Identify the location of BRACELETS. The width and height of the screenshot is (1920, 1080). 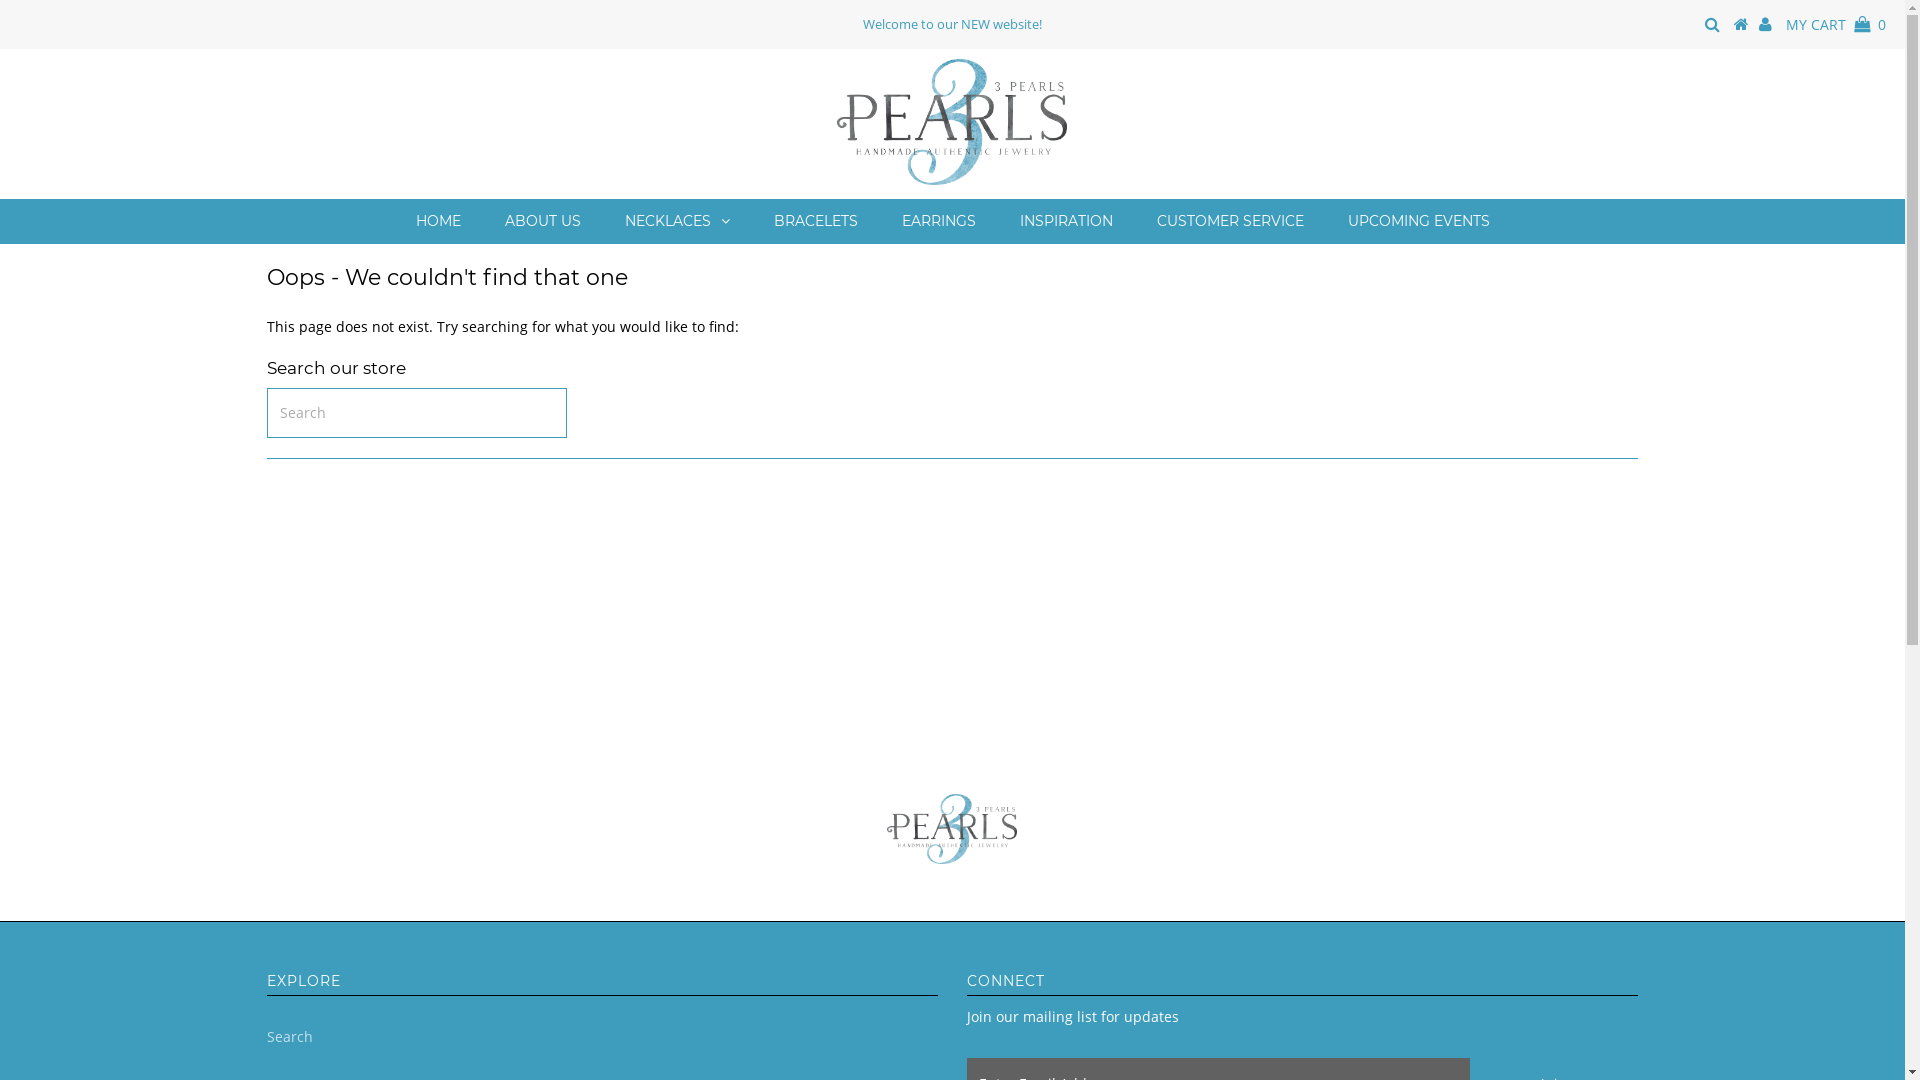
(816, 222).